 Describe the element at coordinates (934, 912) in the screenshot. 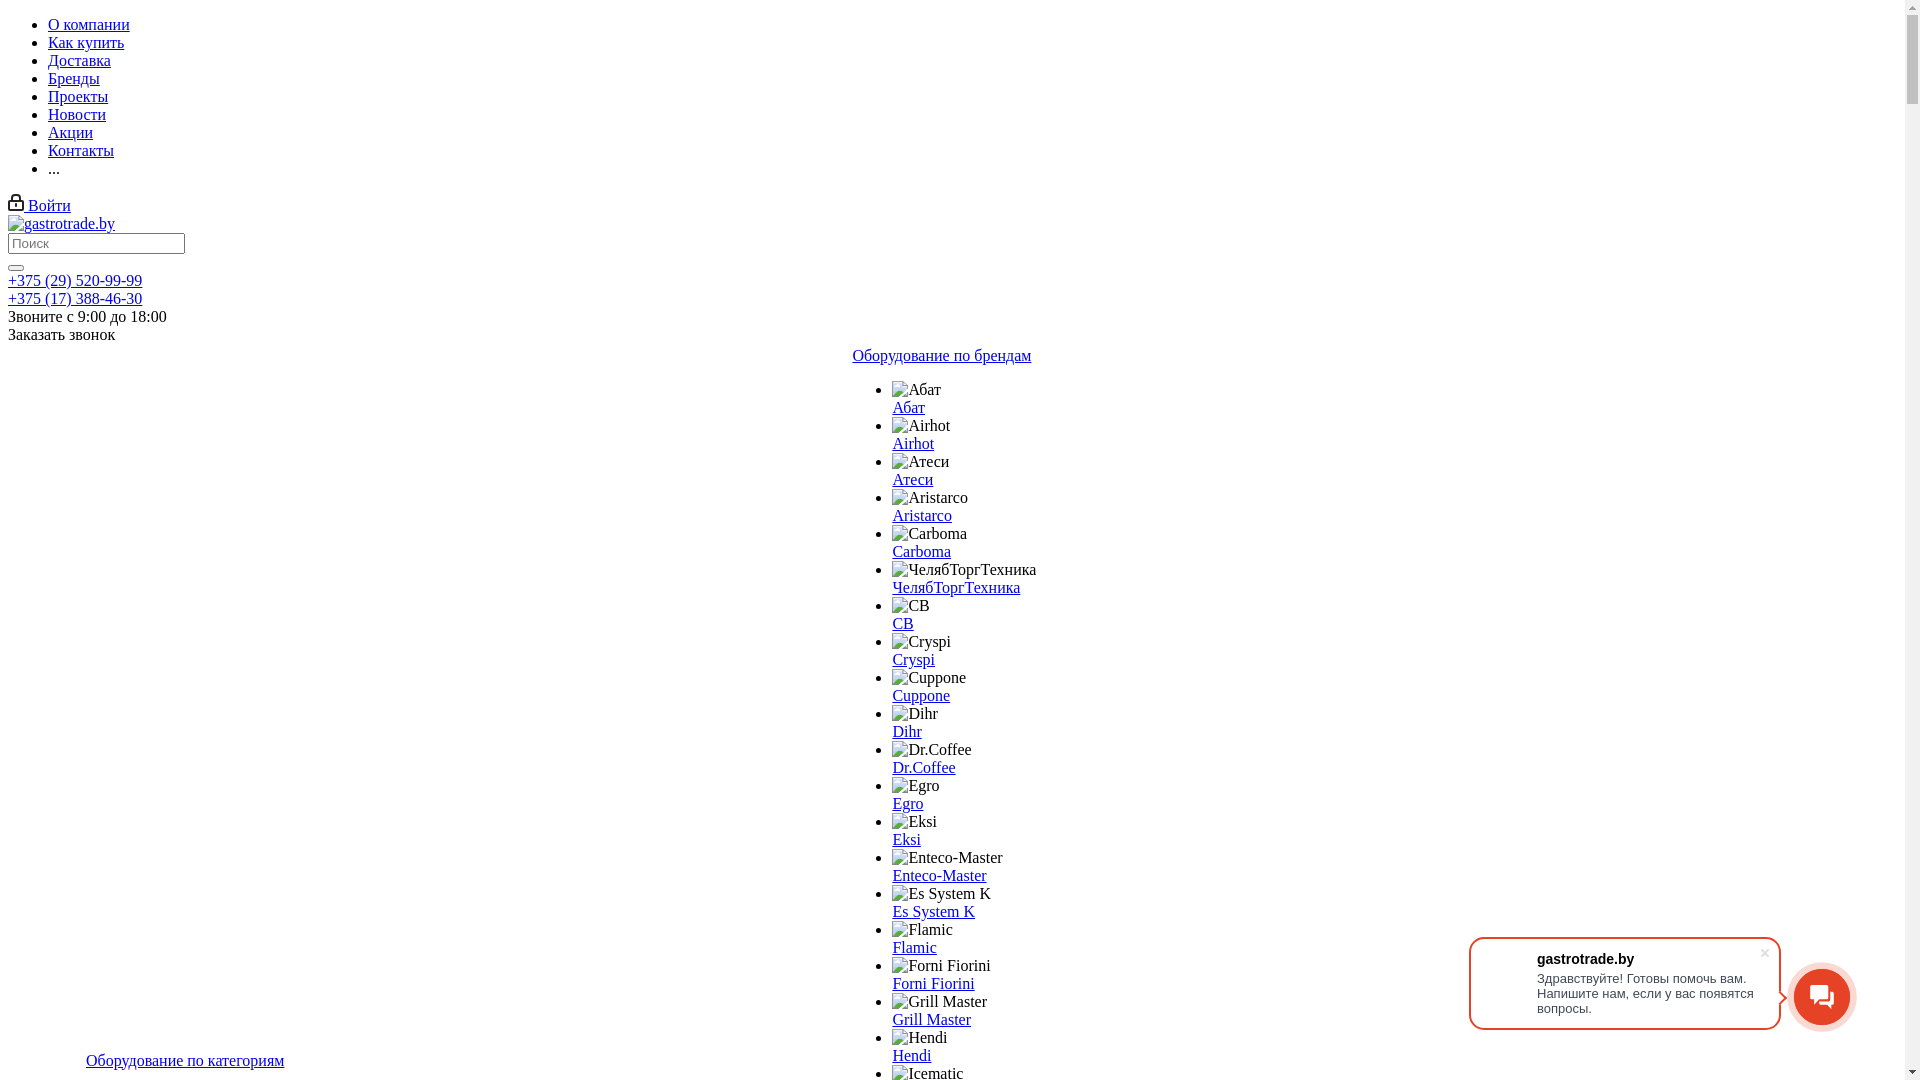

I see `Es System K` at that location.